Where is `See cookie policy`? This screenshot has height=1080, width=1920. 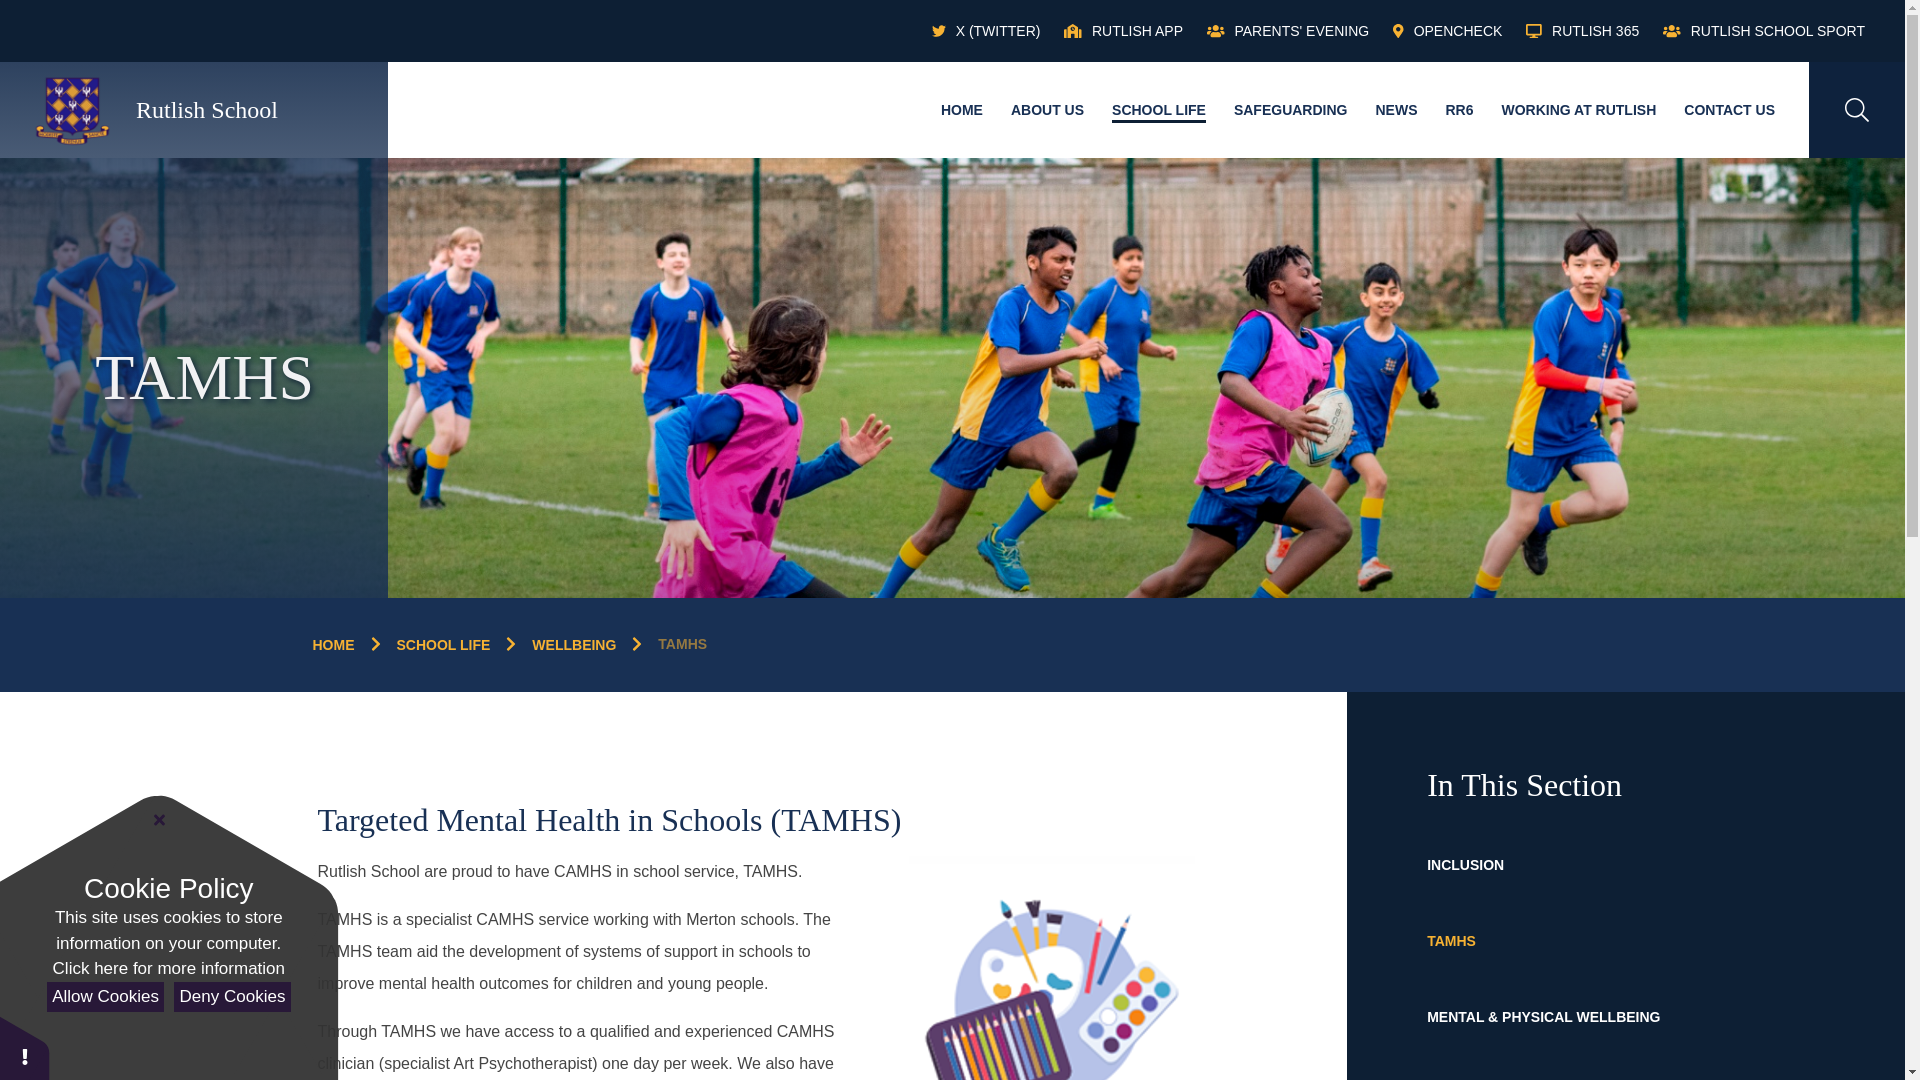 See cookie policy is located at coordinates (168, 968).